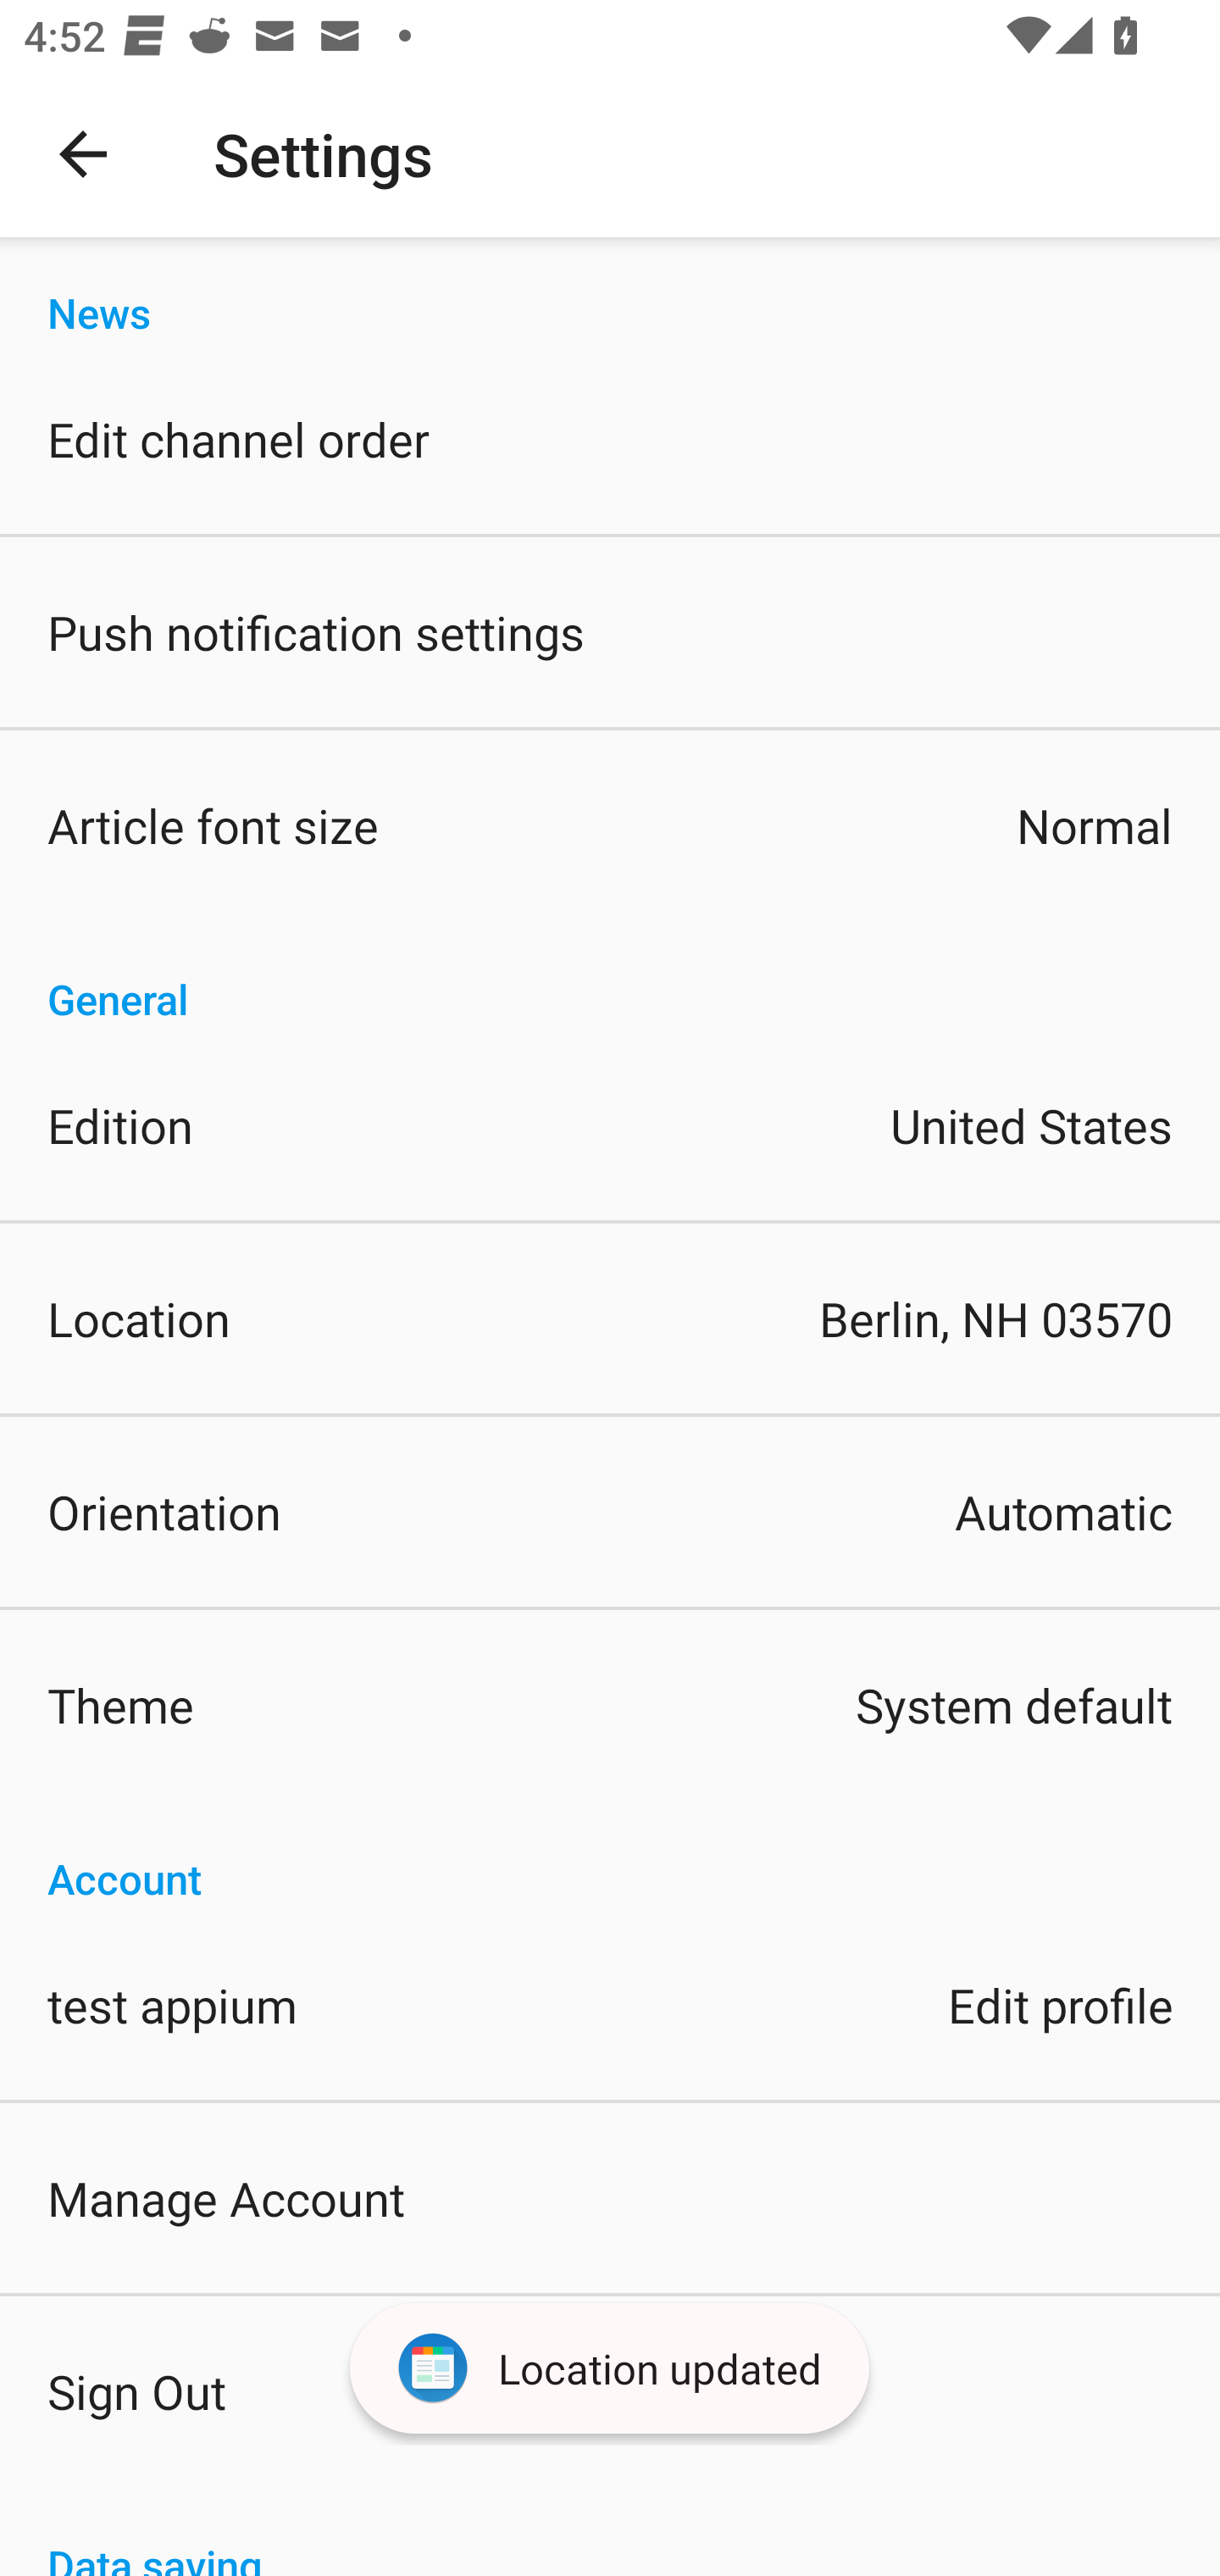 This screenshot has width=1220, height=2576. Describe the element at coordinates (610, 439) in the screenshot. I see `Edit channel order` at that location.